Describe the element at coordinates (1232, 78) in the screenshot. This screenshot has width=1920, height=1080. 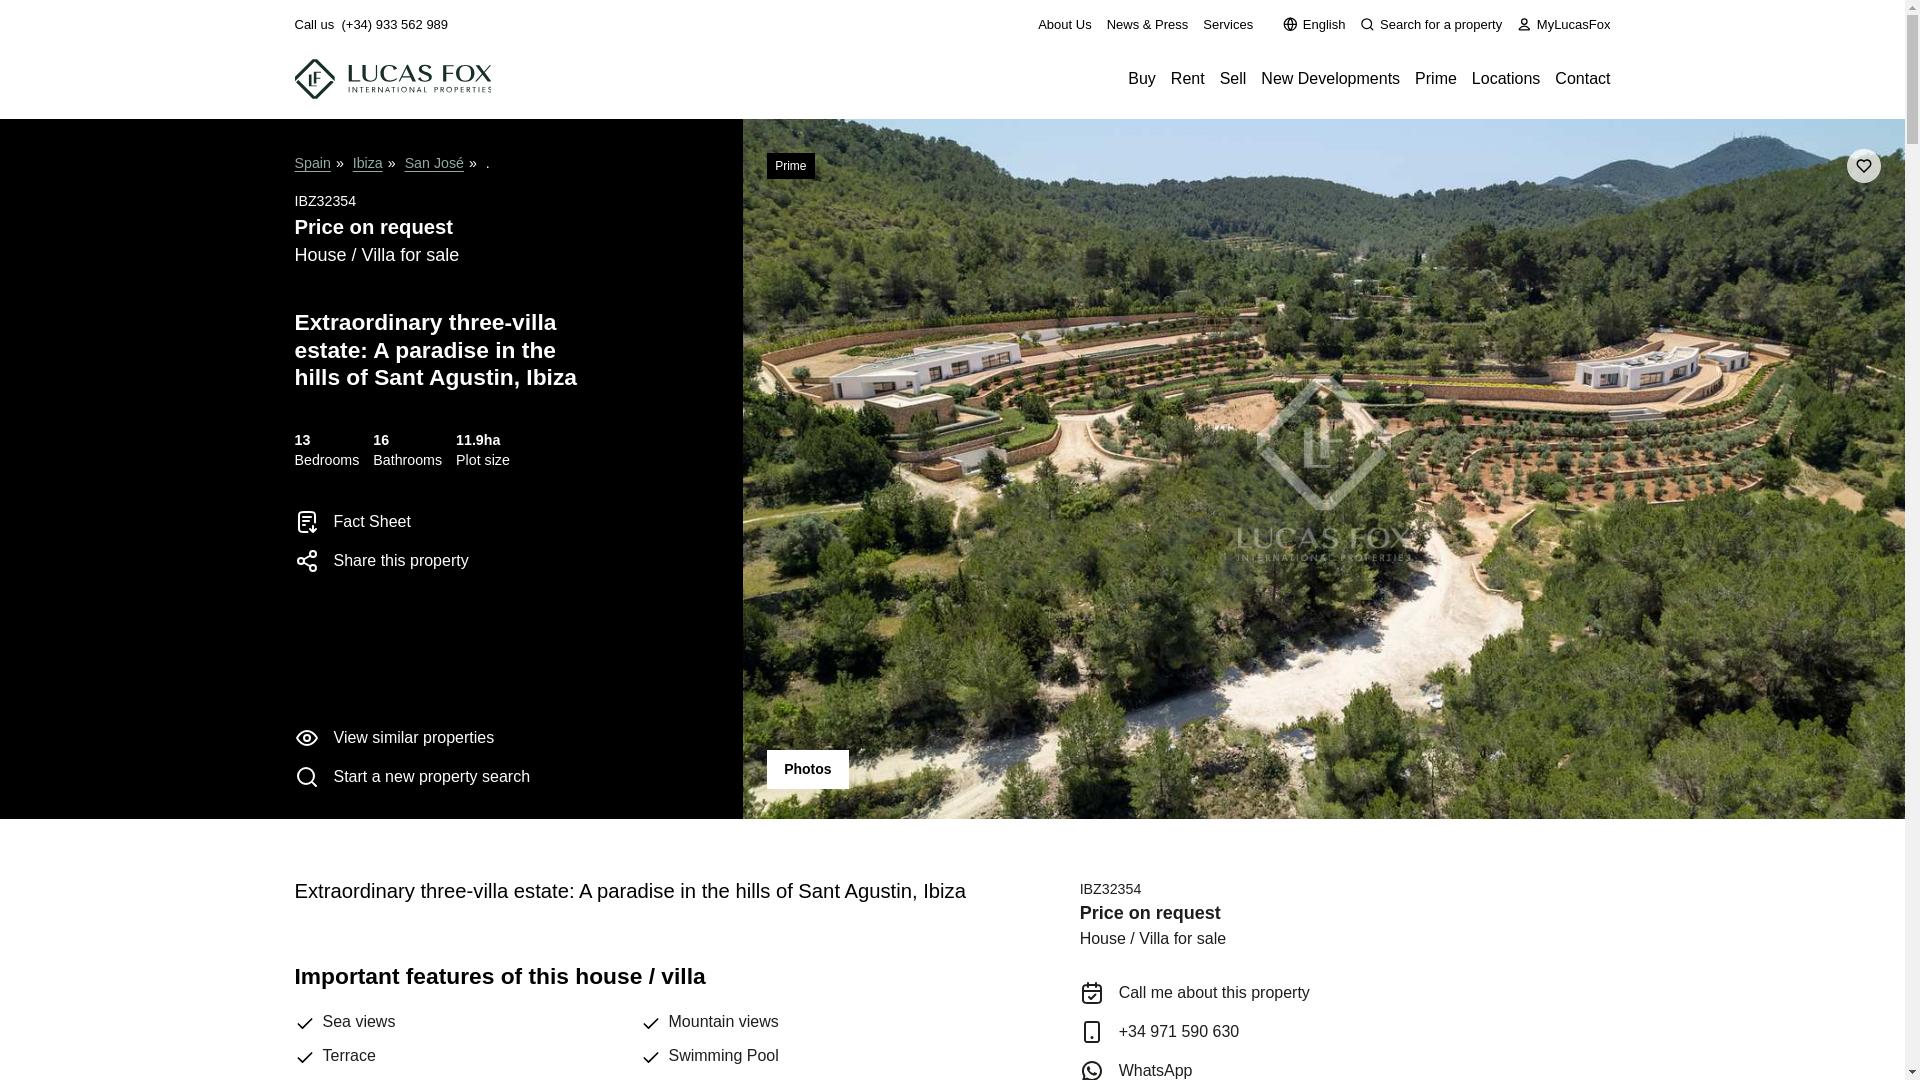
I see `Sell` at that location.